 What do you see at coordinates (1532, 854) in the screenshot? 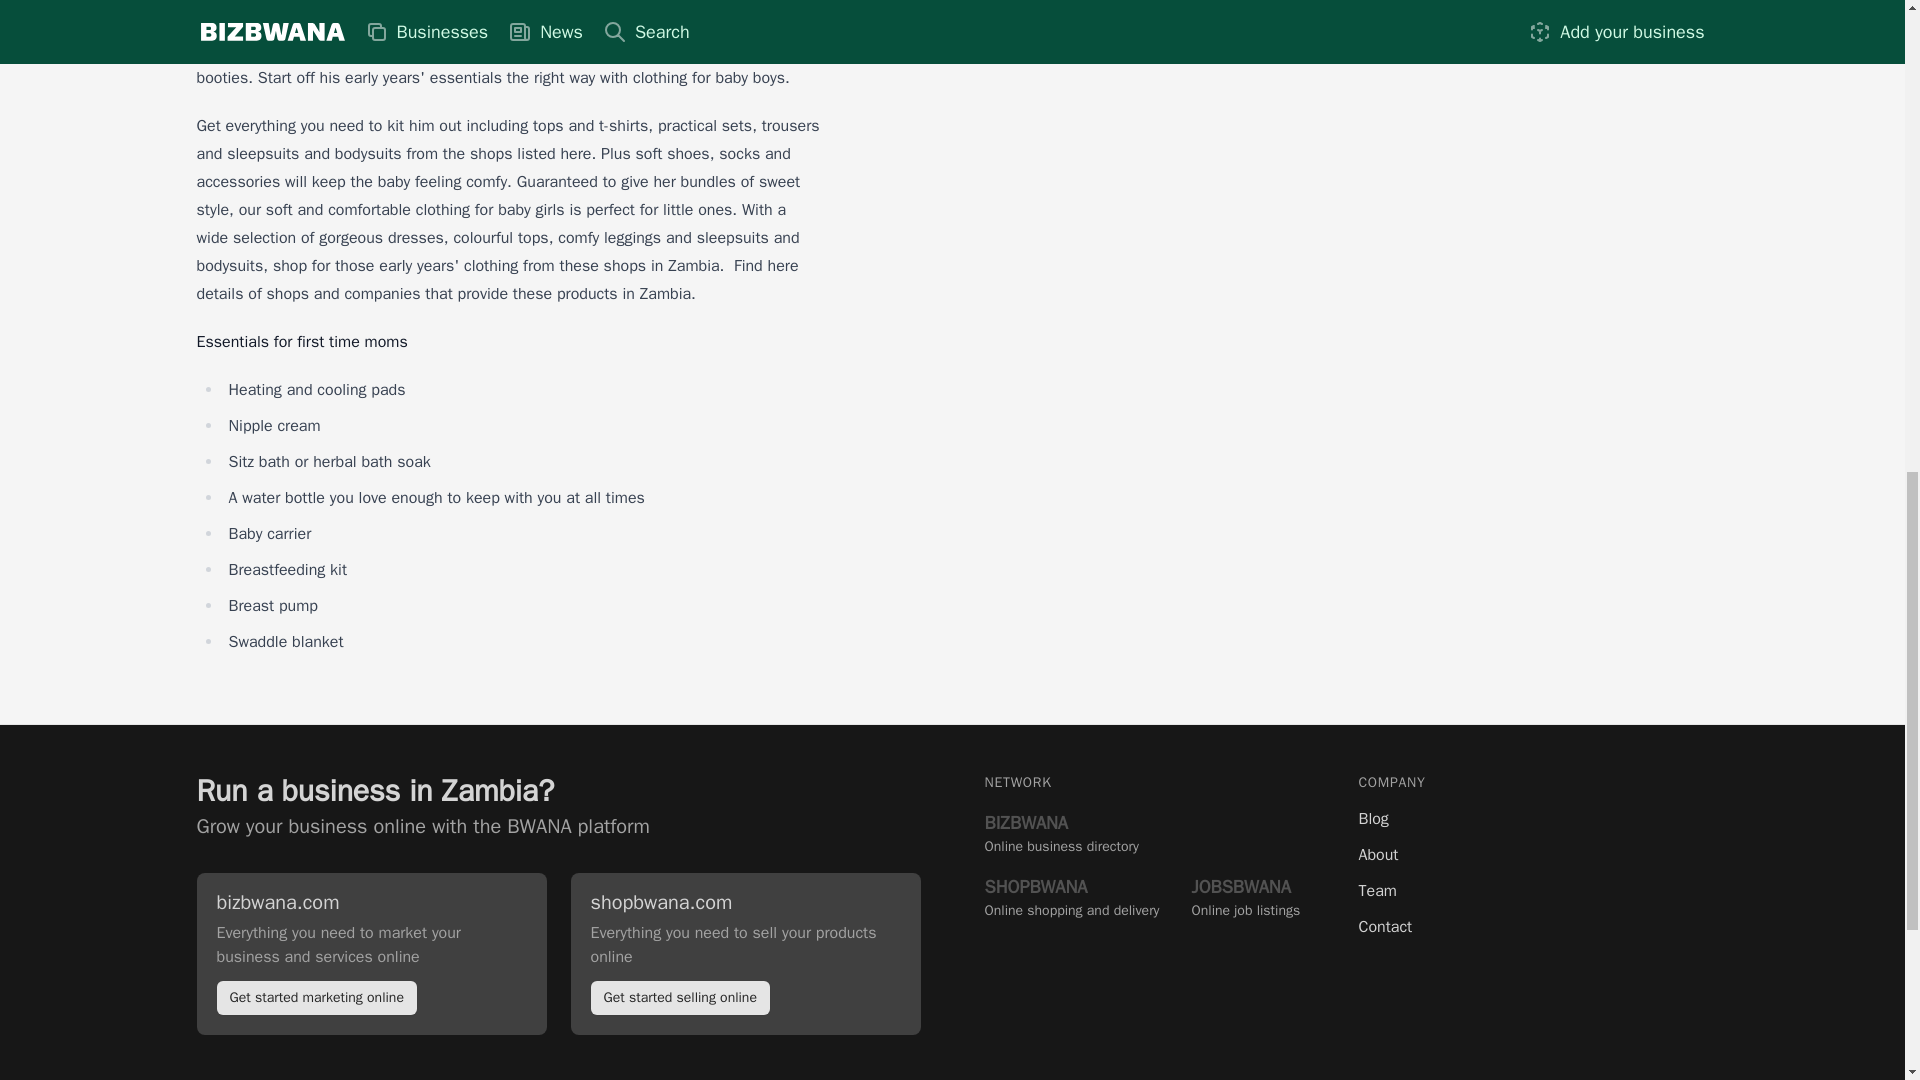
I see `About` at bounding box center [1532, 854].